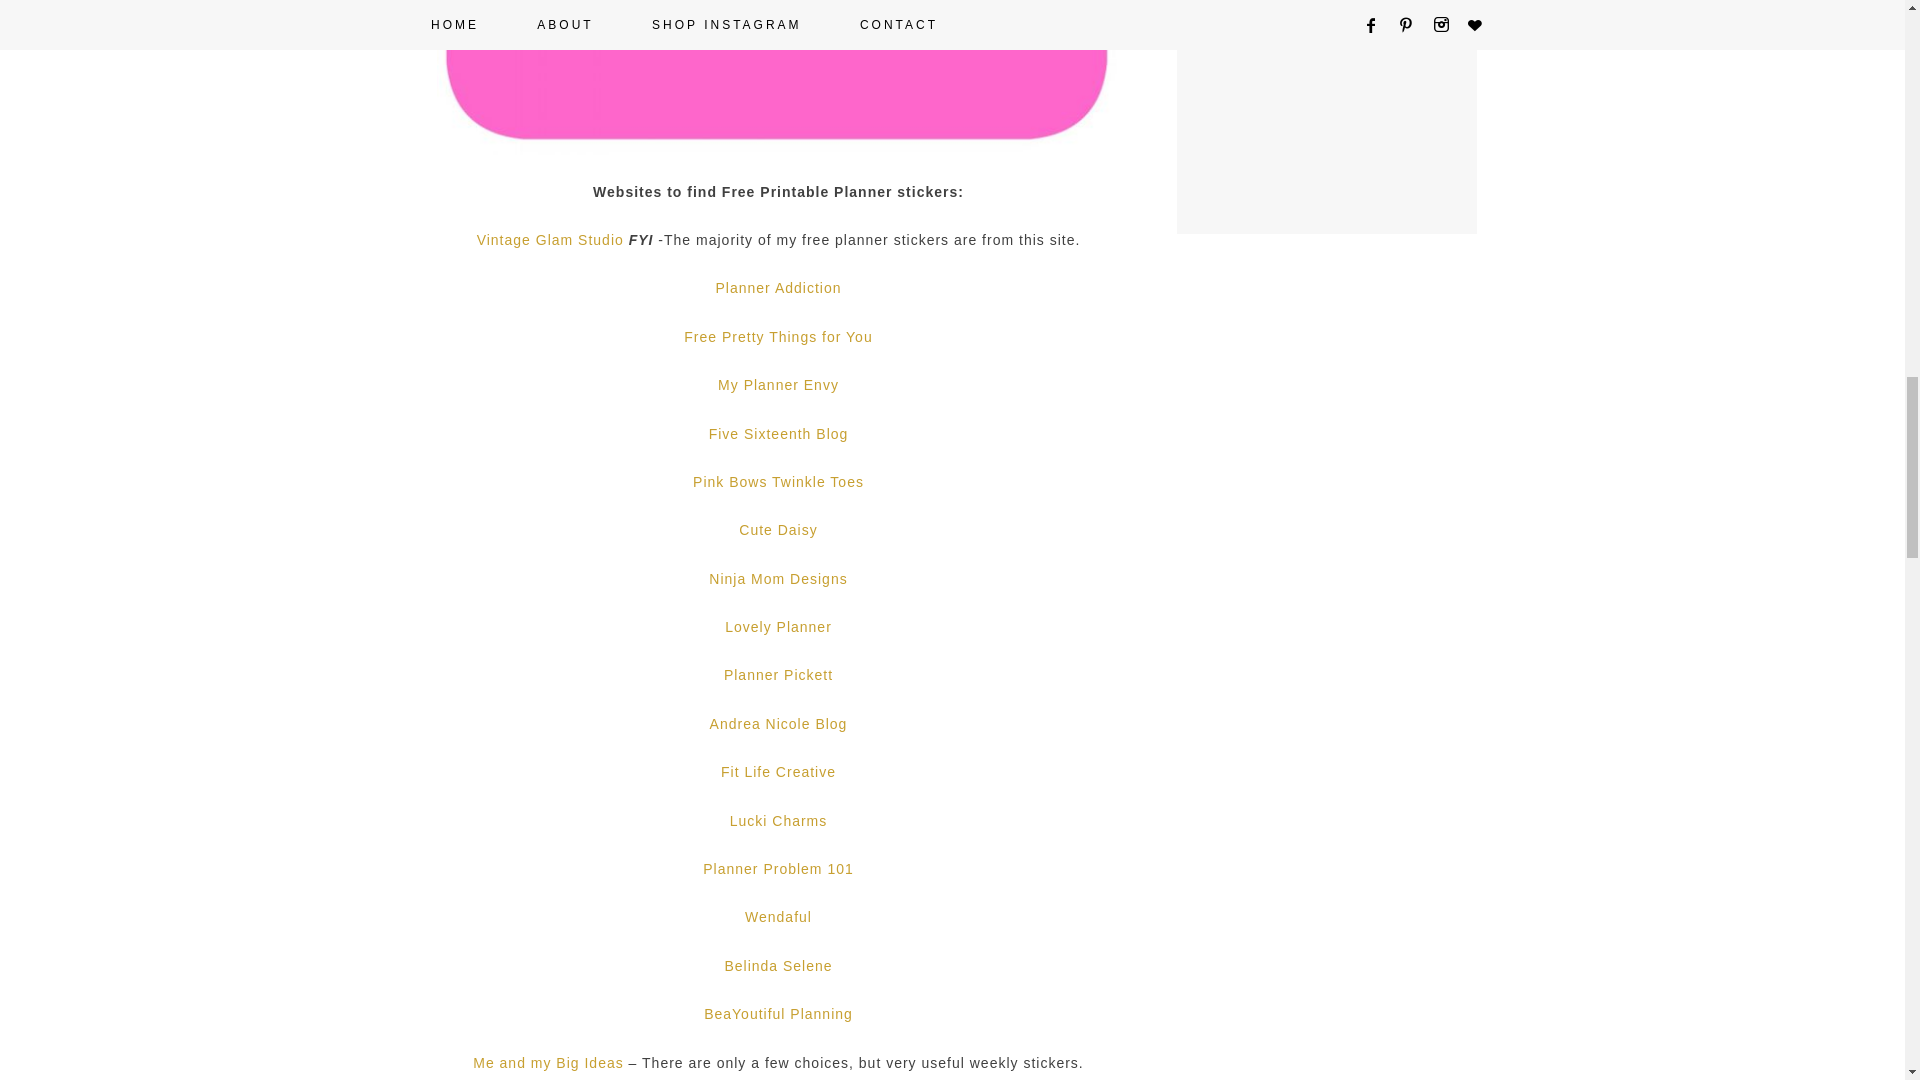 This screenshot has height=1080, width=1920. Describe the element at coordinates (778, 529) in the screenshot. I see `Cute Daisy` at that location.